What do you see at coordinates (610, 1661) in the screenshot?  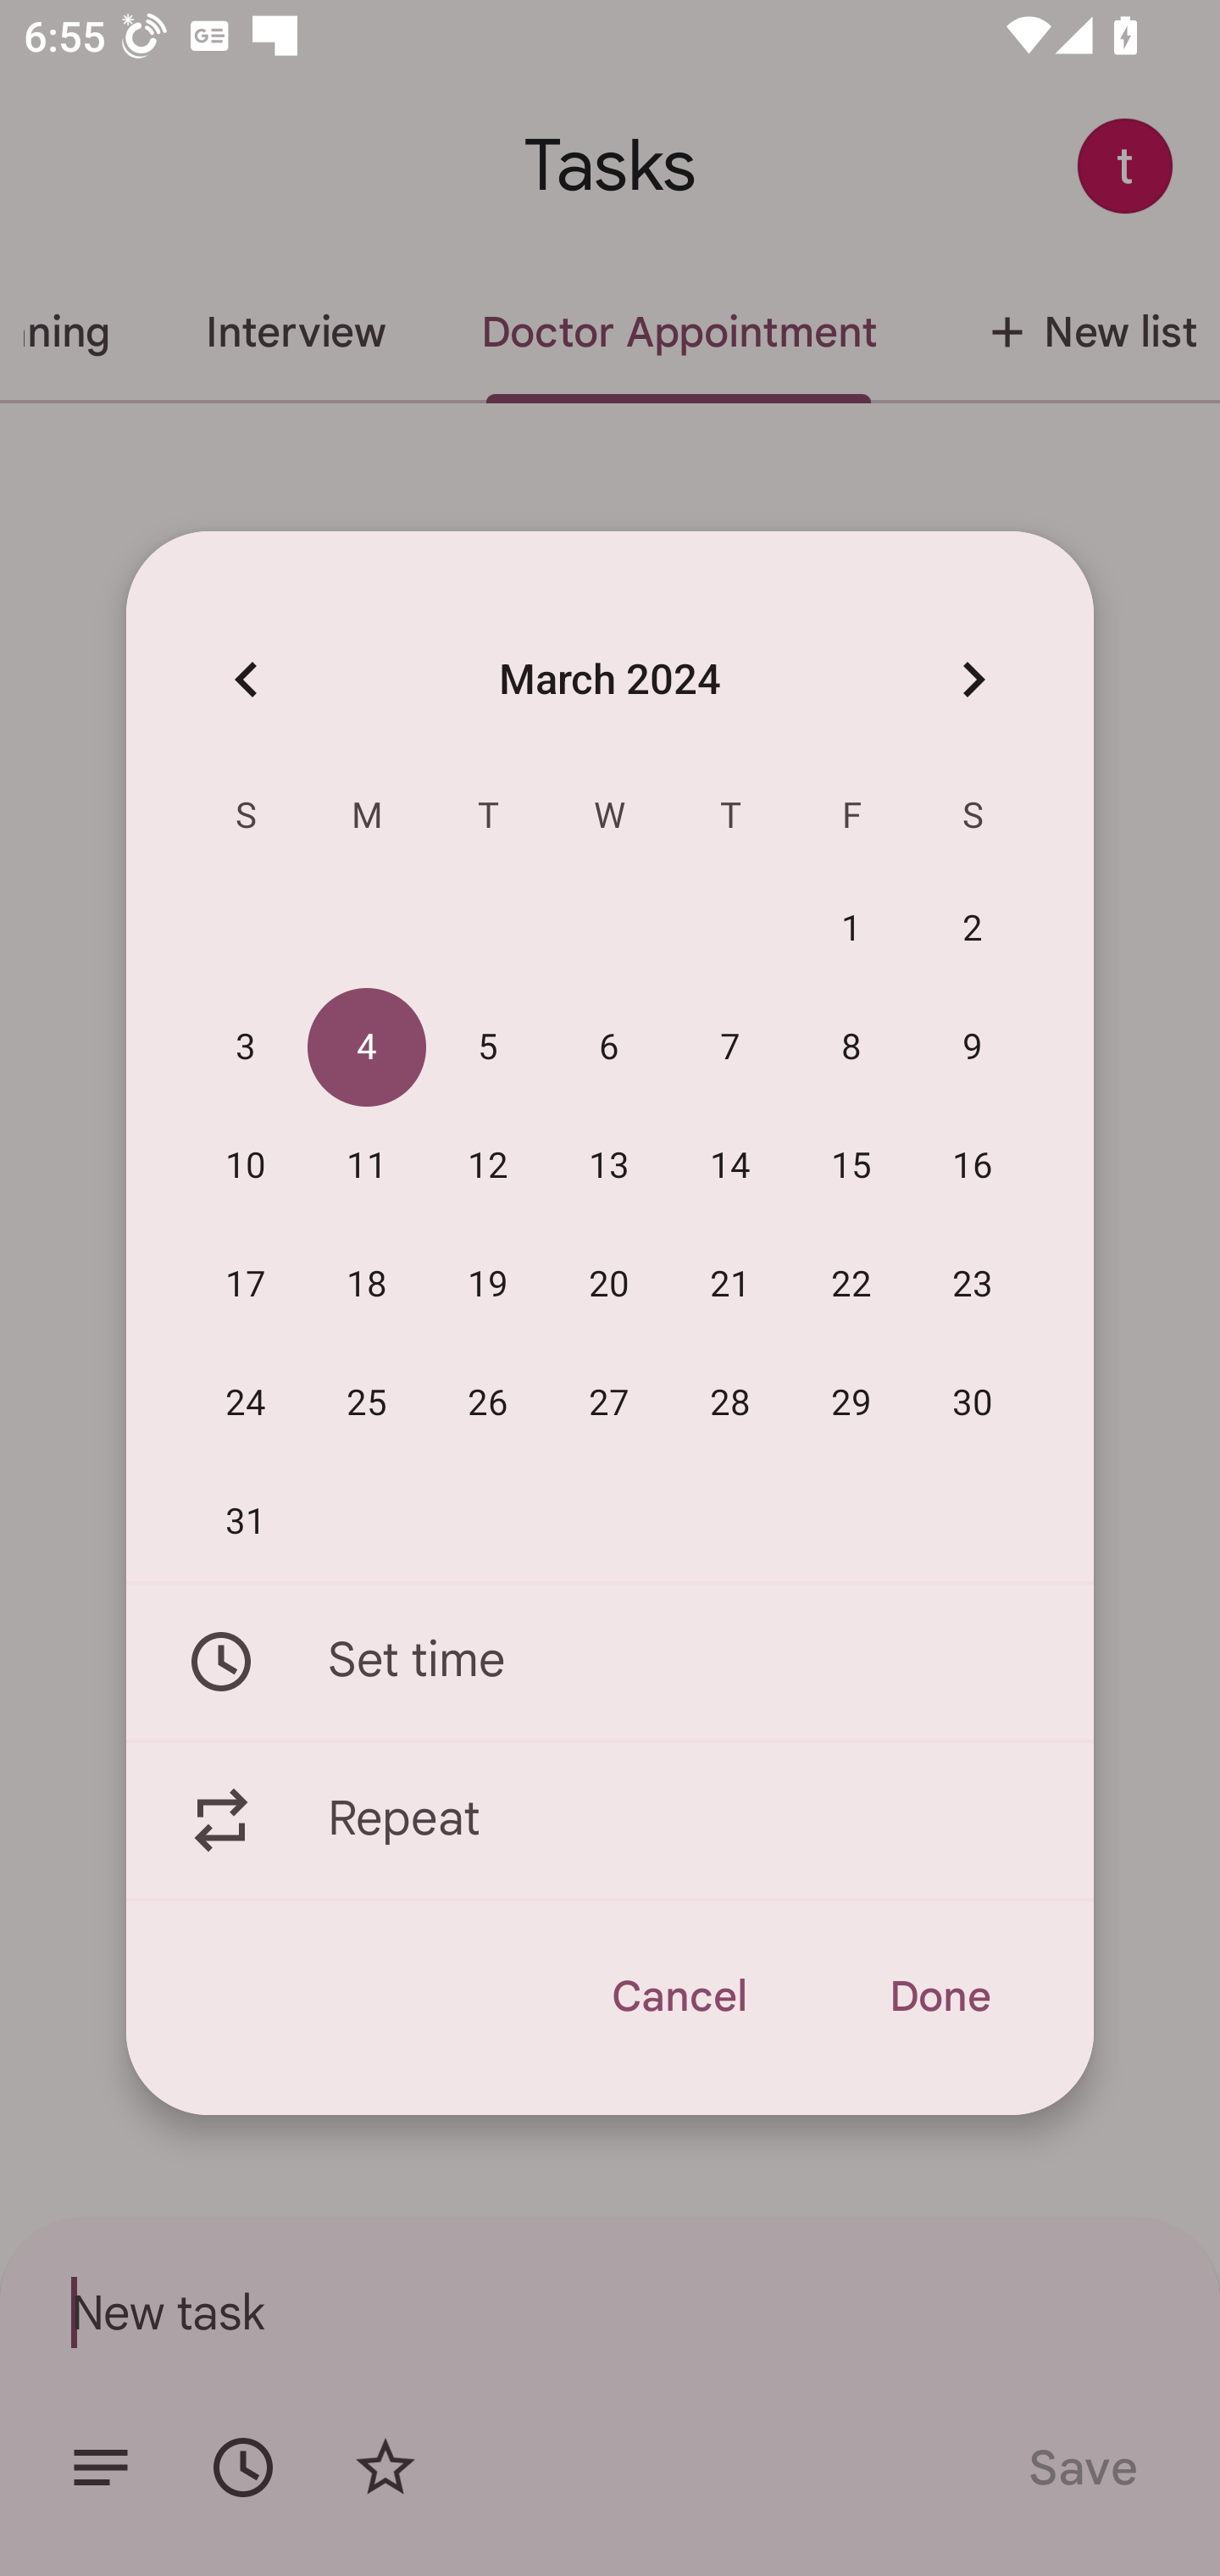 I see `Set time` at bounding box center [610, 1661].